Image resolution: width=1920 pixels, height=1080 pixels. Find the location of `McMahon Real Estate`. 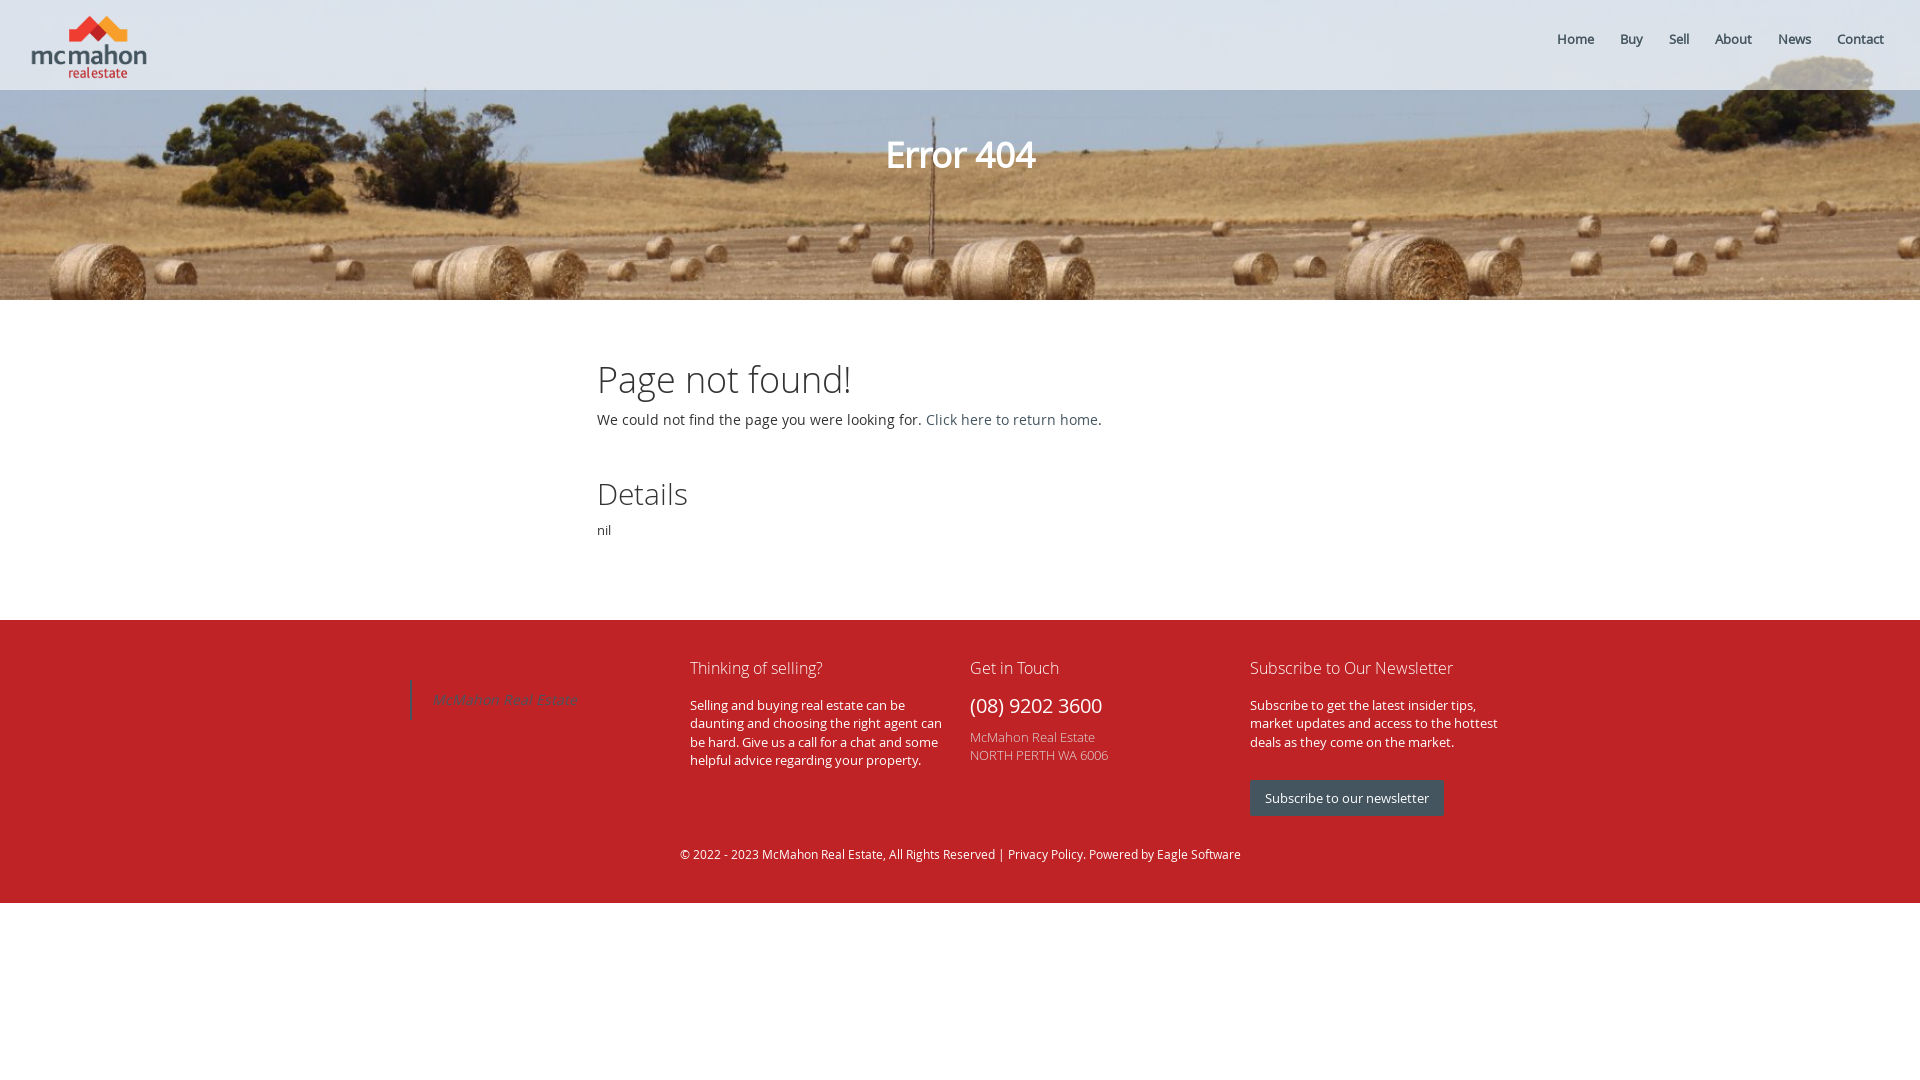

McMahon Real Estate is located at coordinates (504, 700).